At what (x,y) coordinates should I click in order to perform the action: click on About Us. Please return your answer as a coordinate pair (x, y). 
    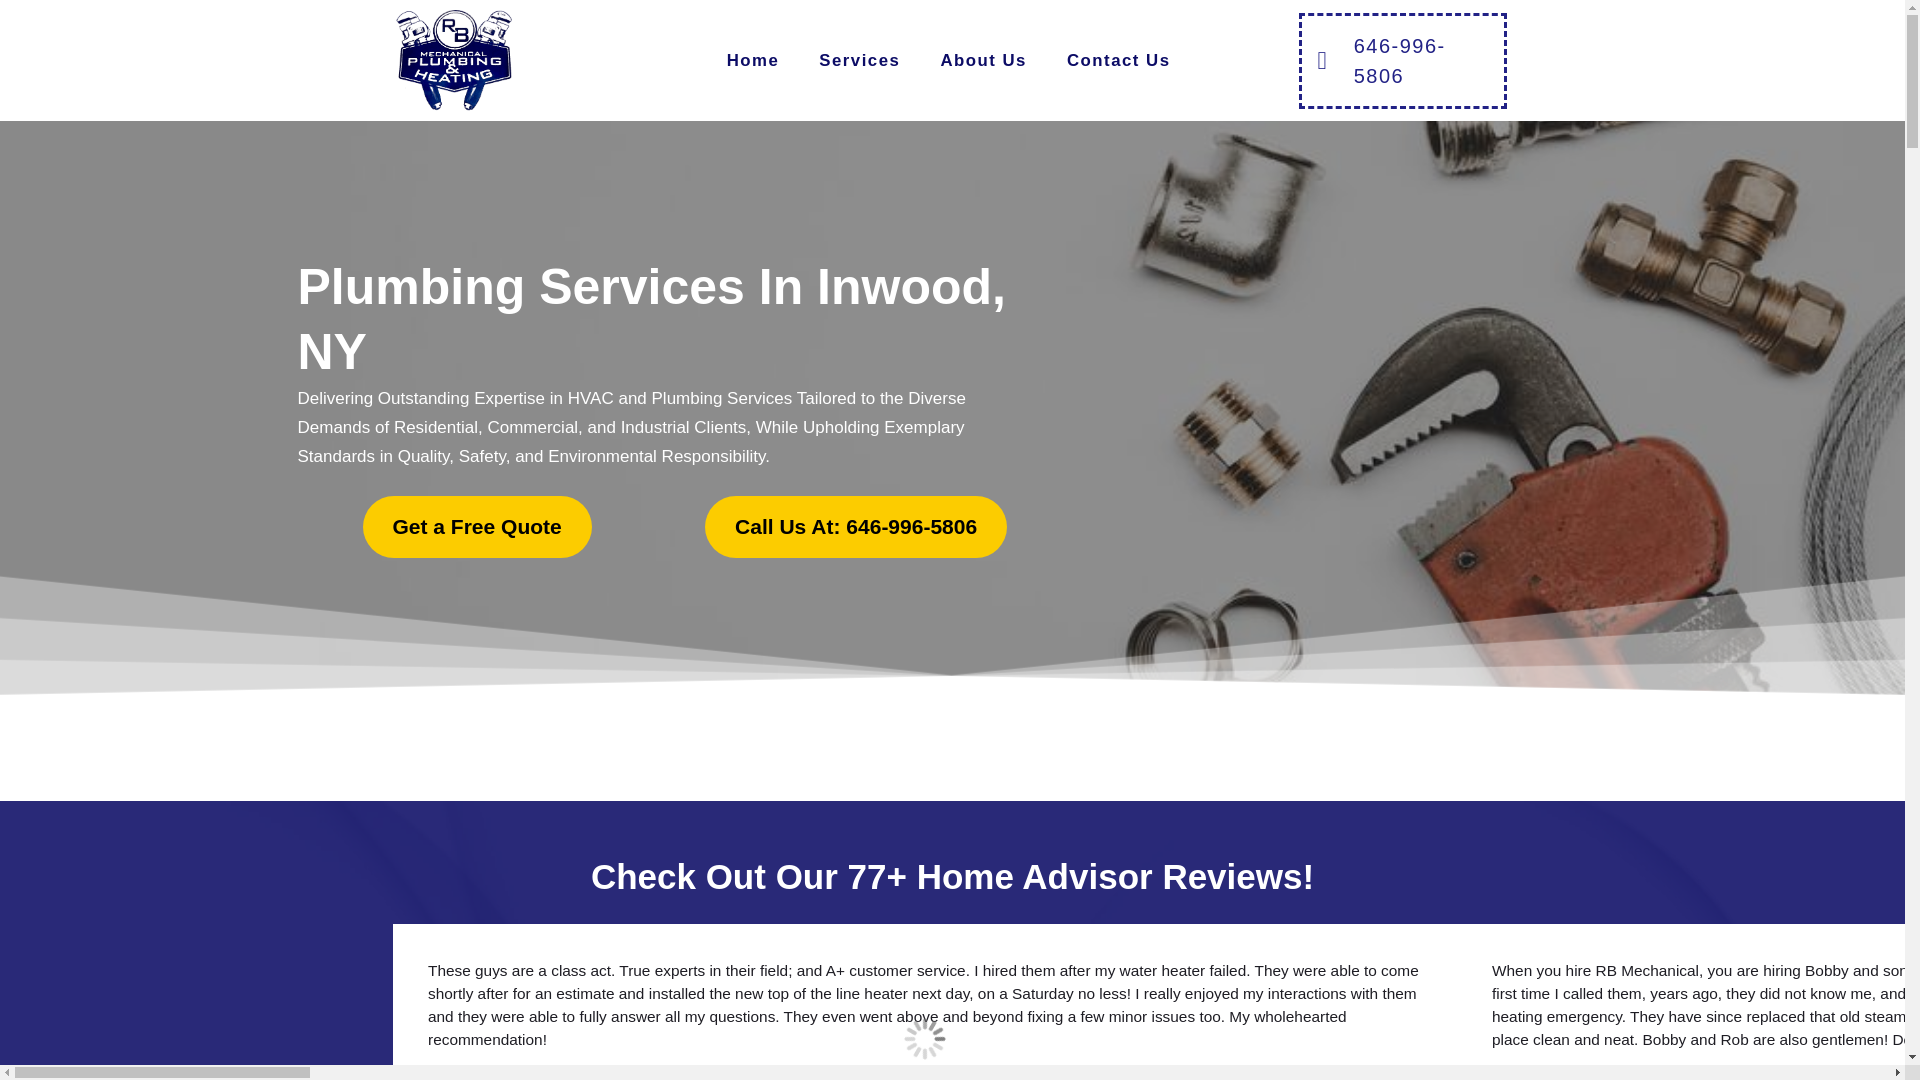
    Looking at the image, I should click on (982, 60).